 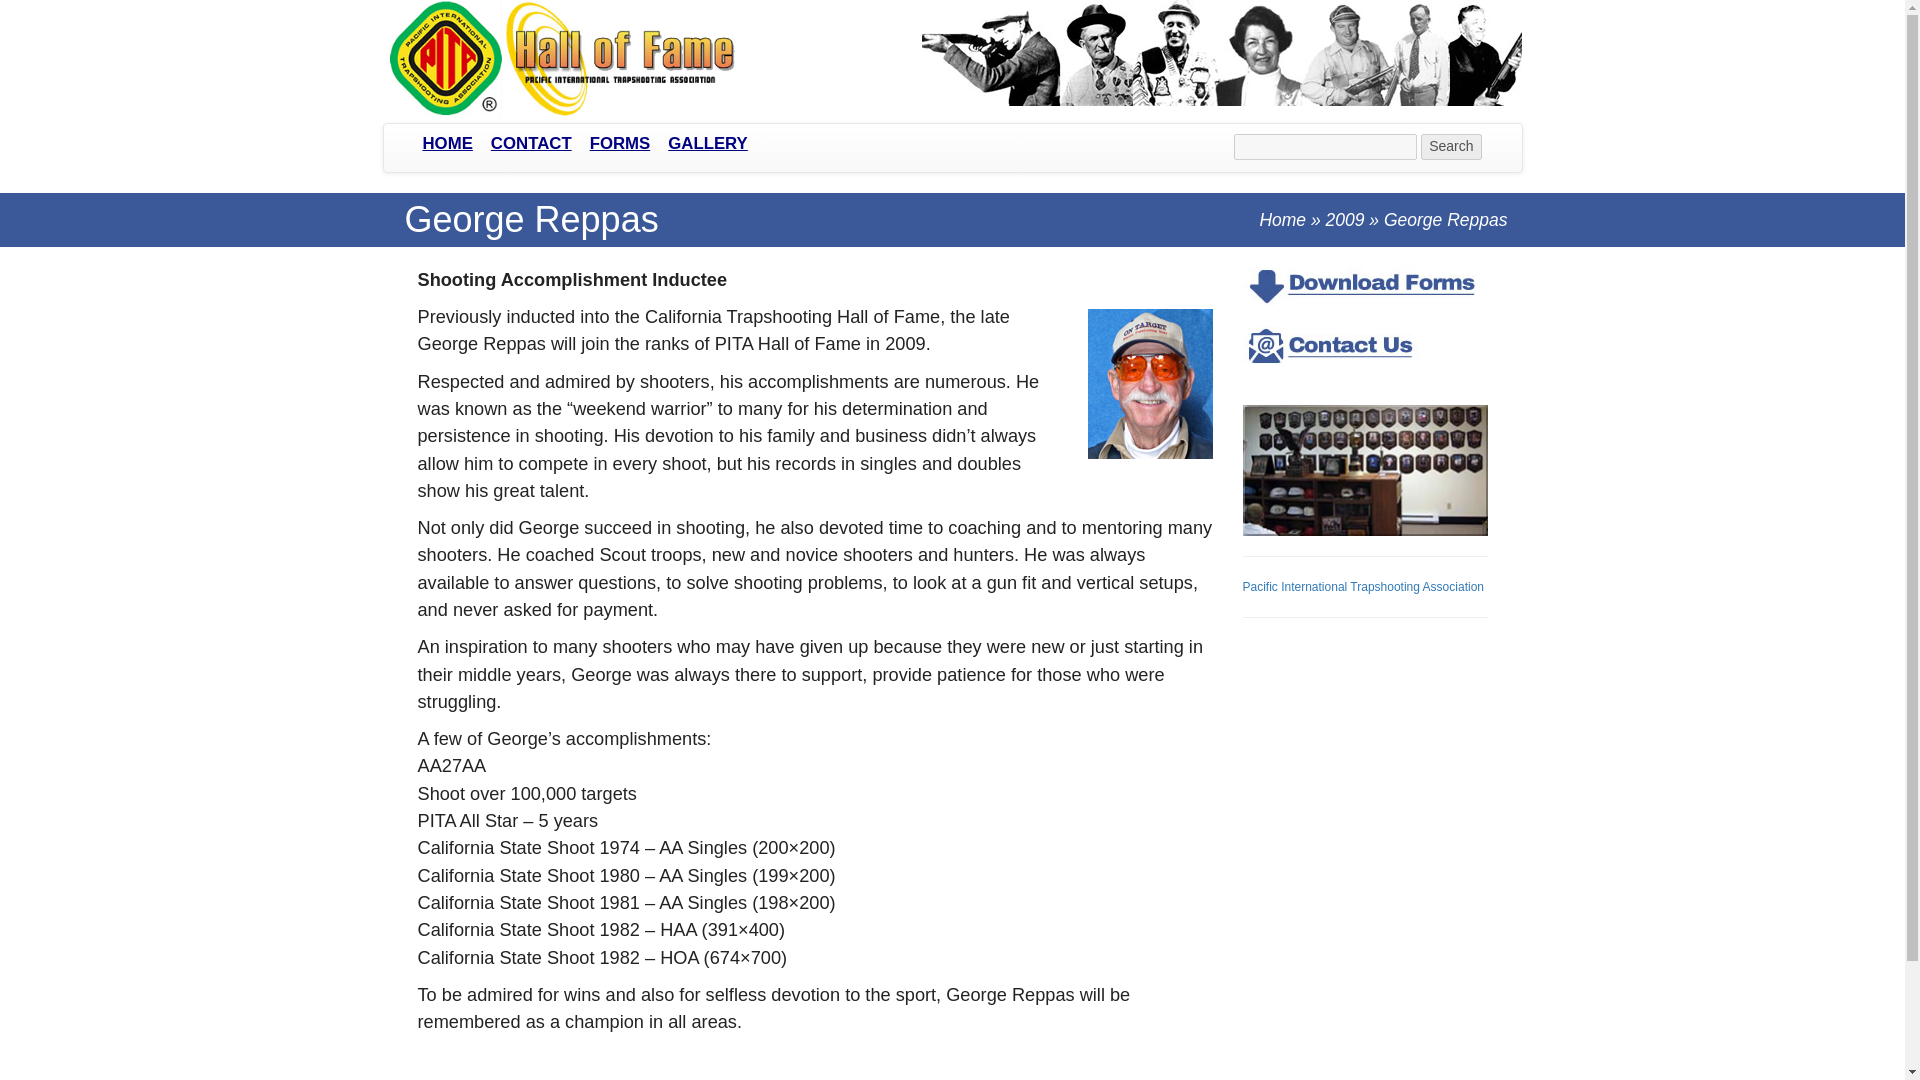 I want to click on Forms, so click(x=620, y=144).